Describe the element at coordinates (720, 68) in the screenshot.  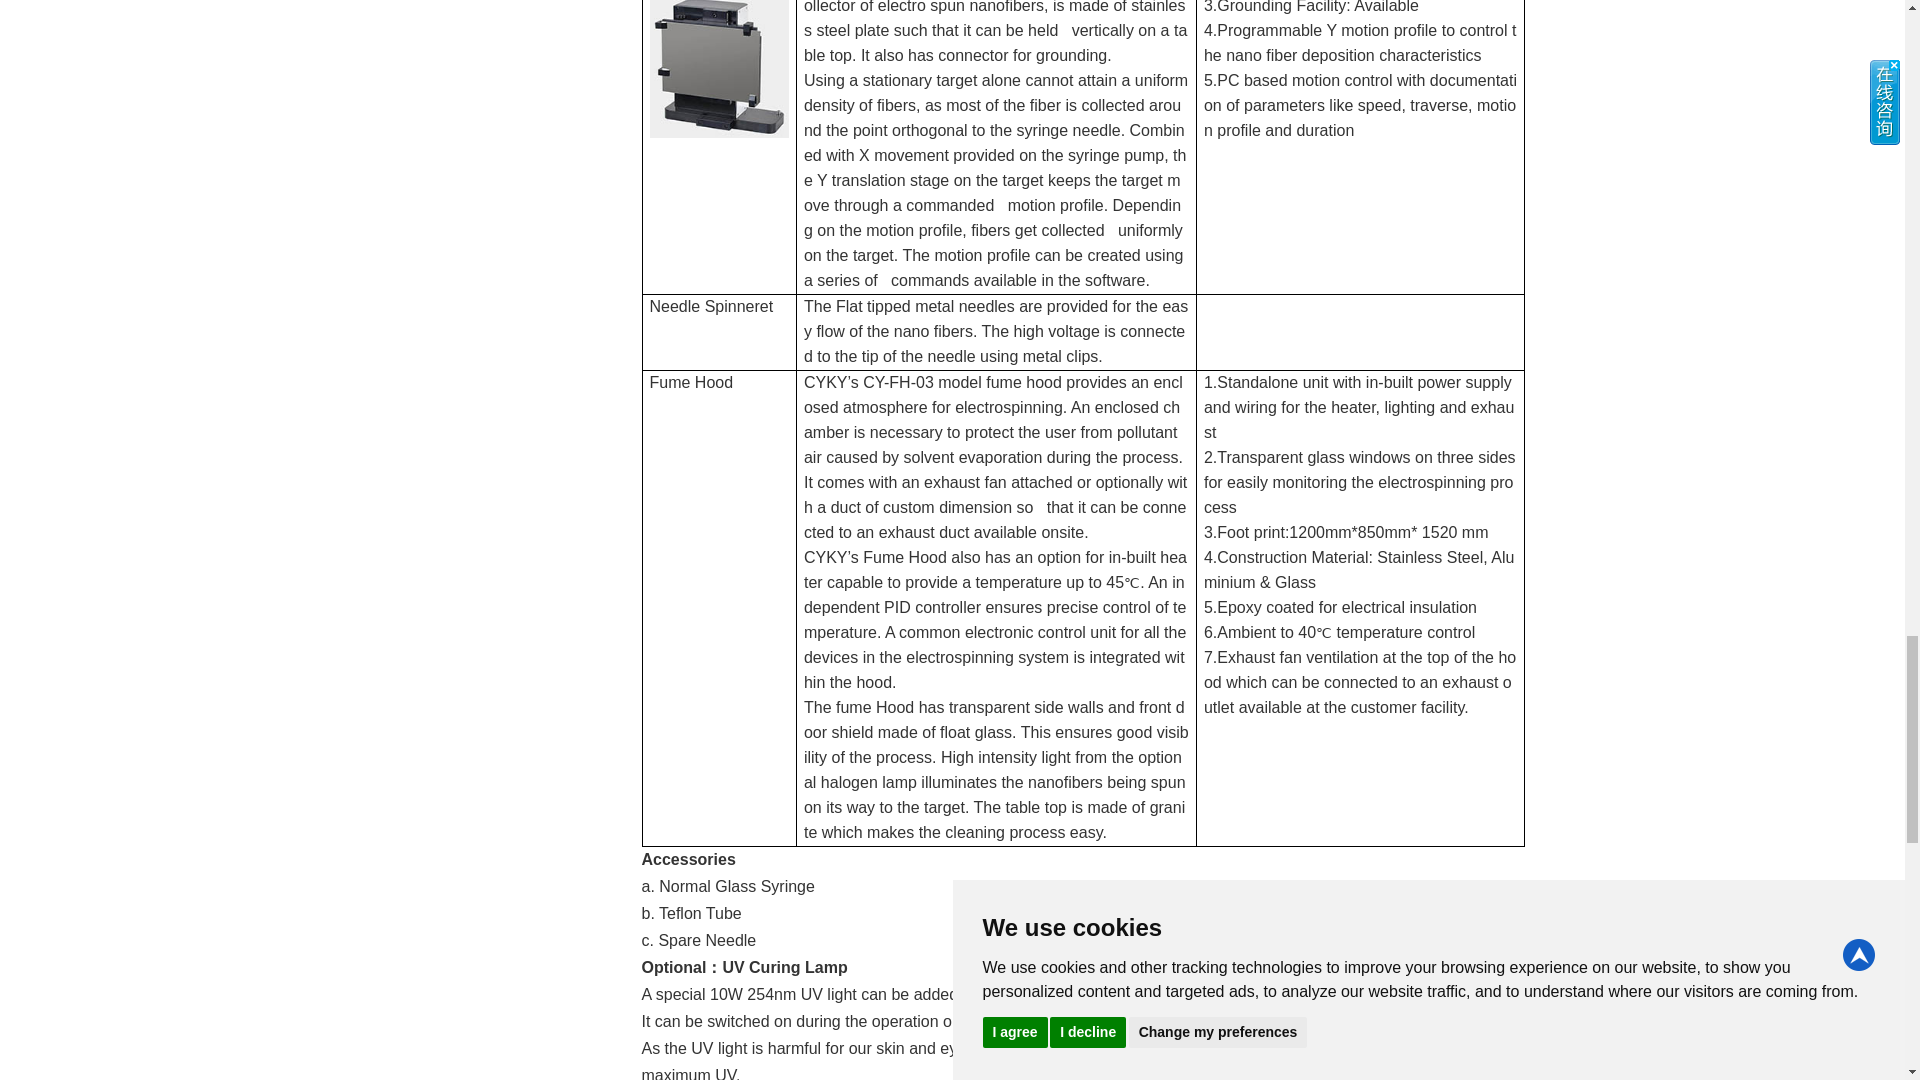
I see `image.png` at that location.